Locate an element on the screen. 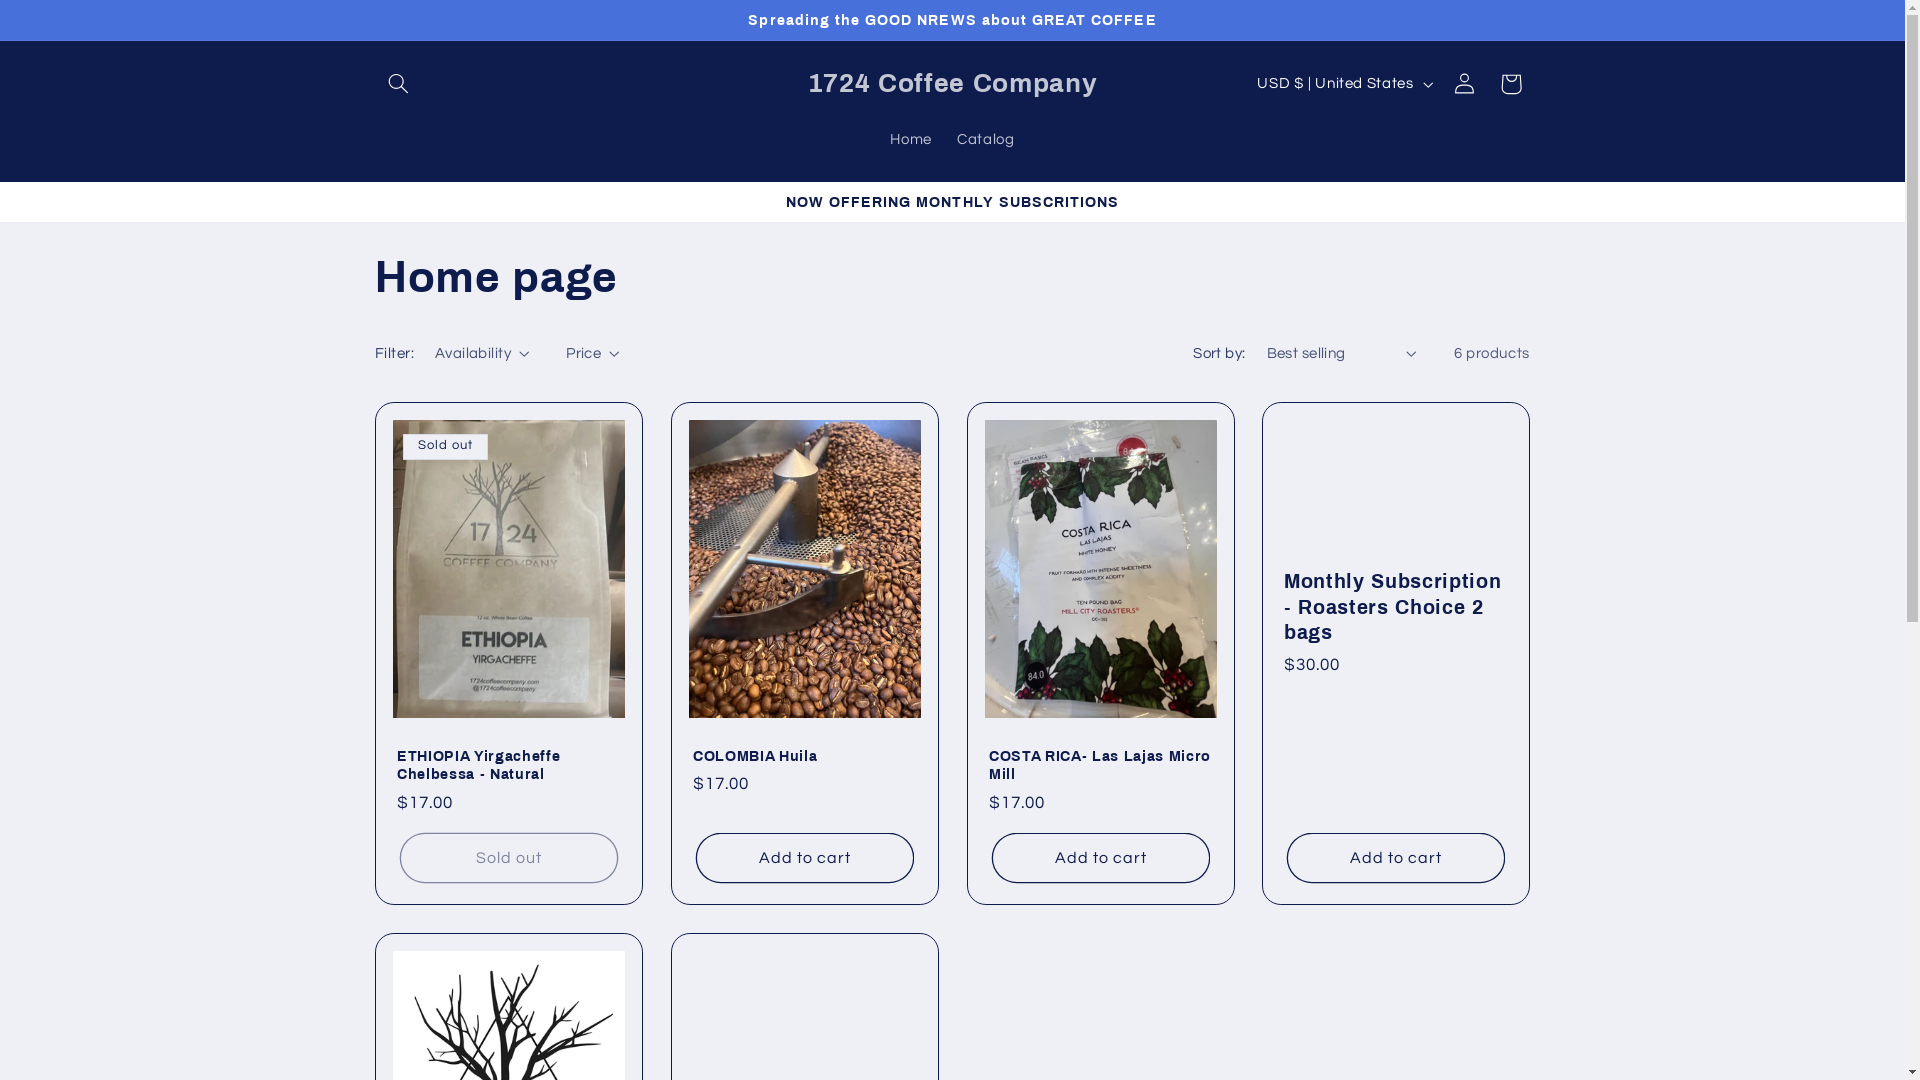 This screenshot has height=1080, width=1920. Catalog is located at coordinates (986, 140).